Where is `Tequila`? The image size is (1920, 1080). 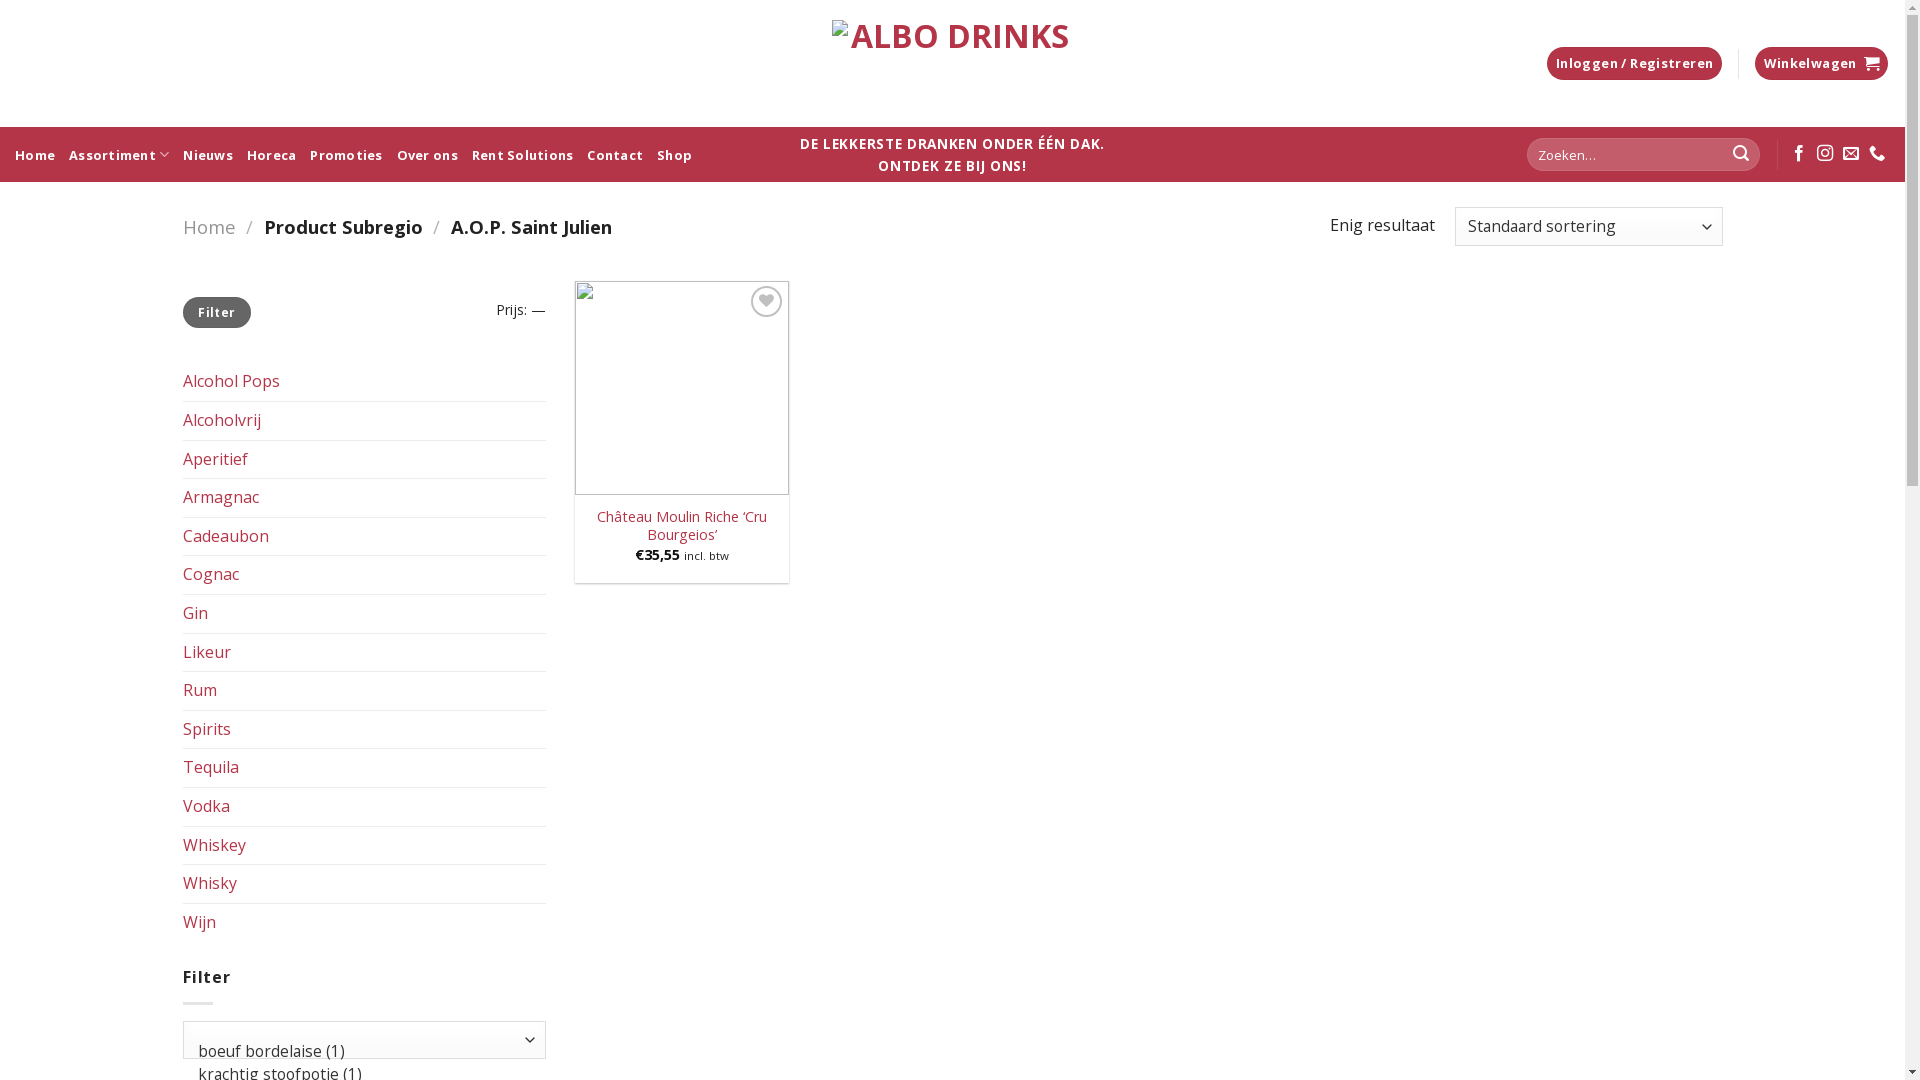 Tequila is located at coordinates (364, 768).